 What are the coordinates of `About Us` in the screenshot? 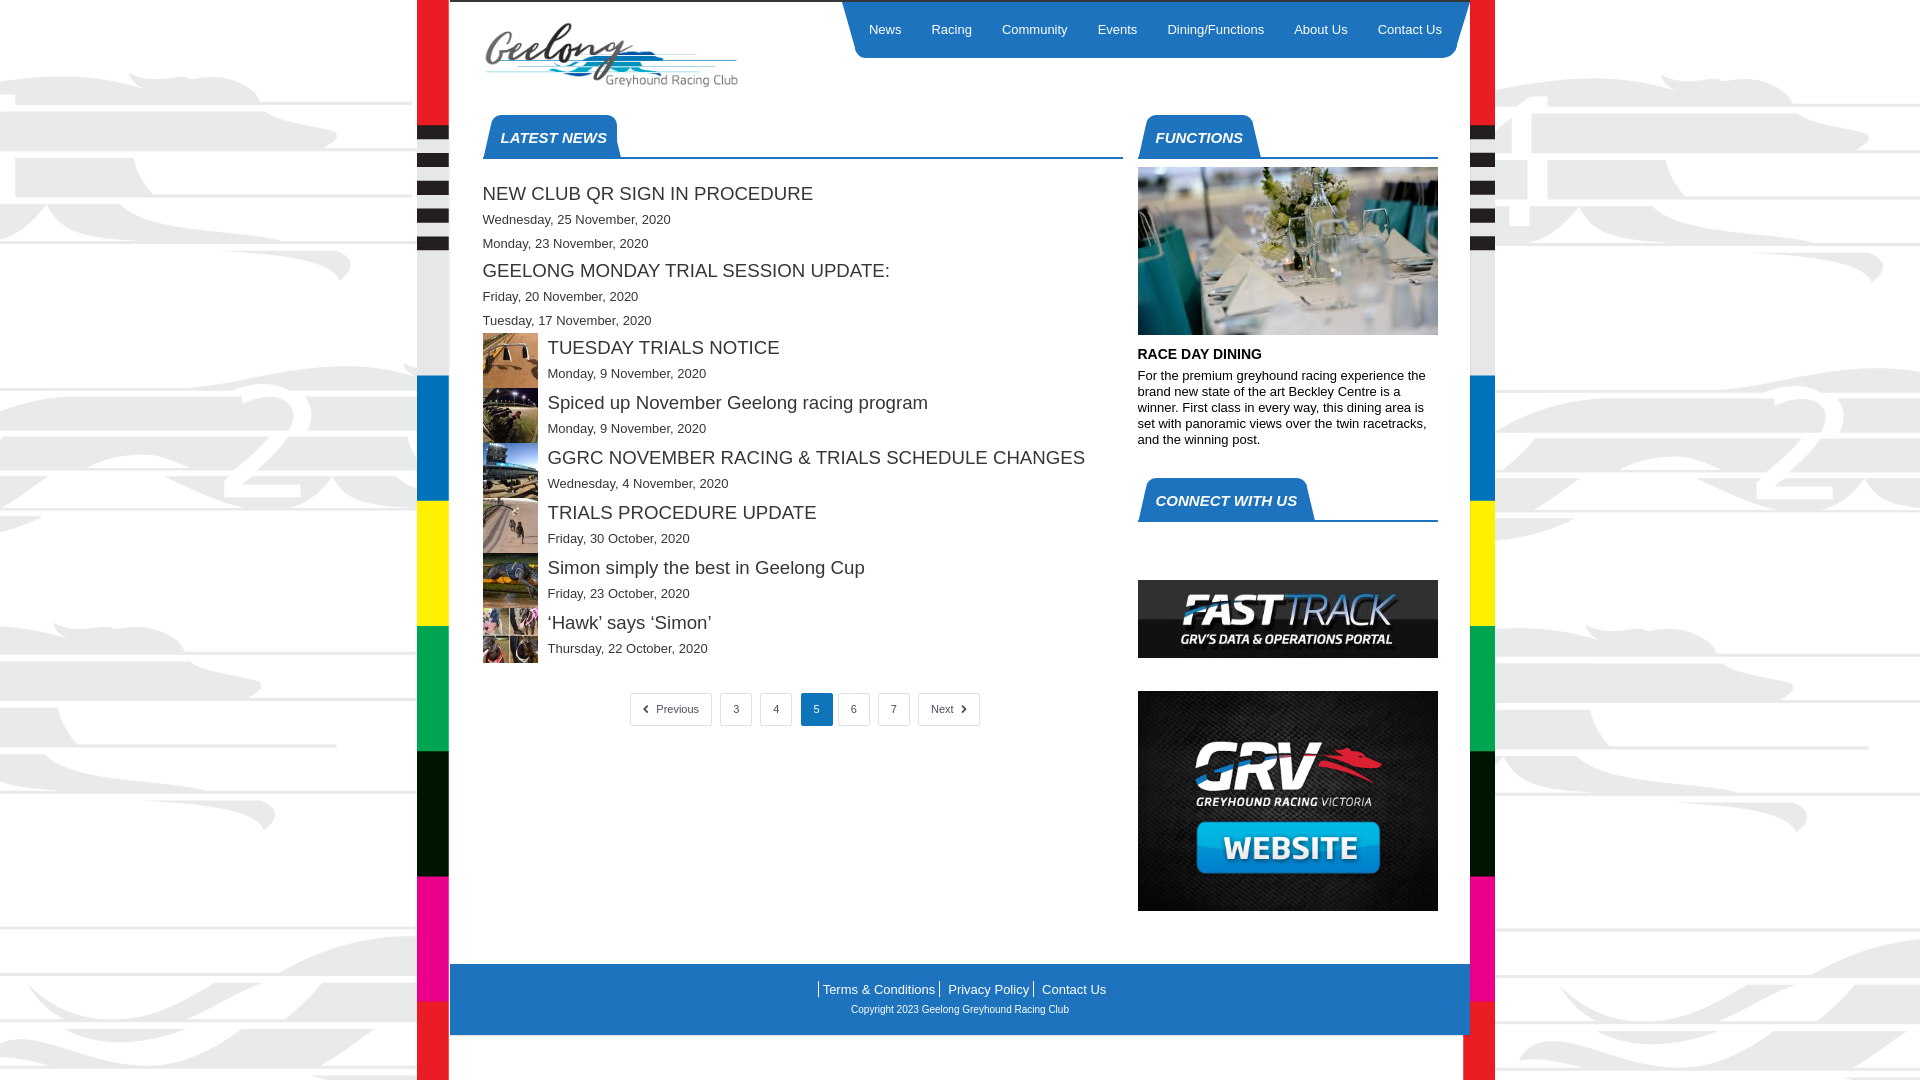 It's located at (1320, 30).